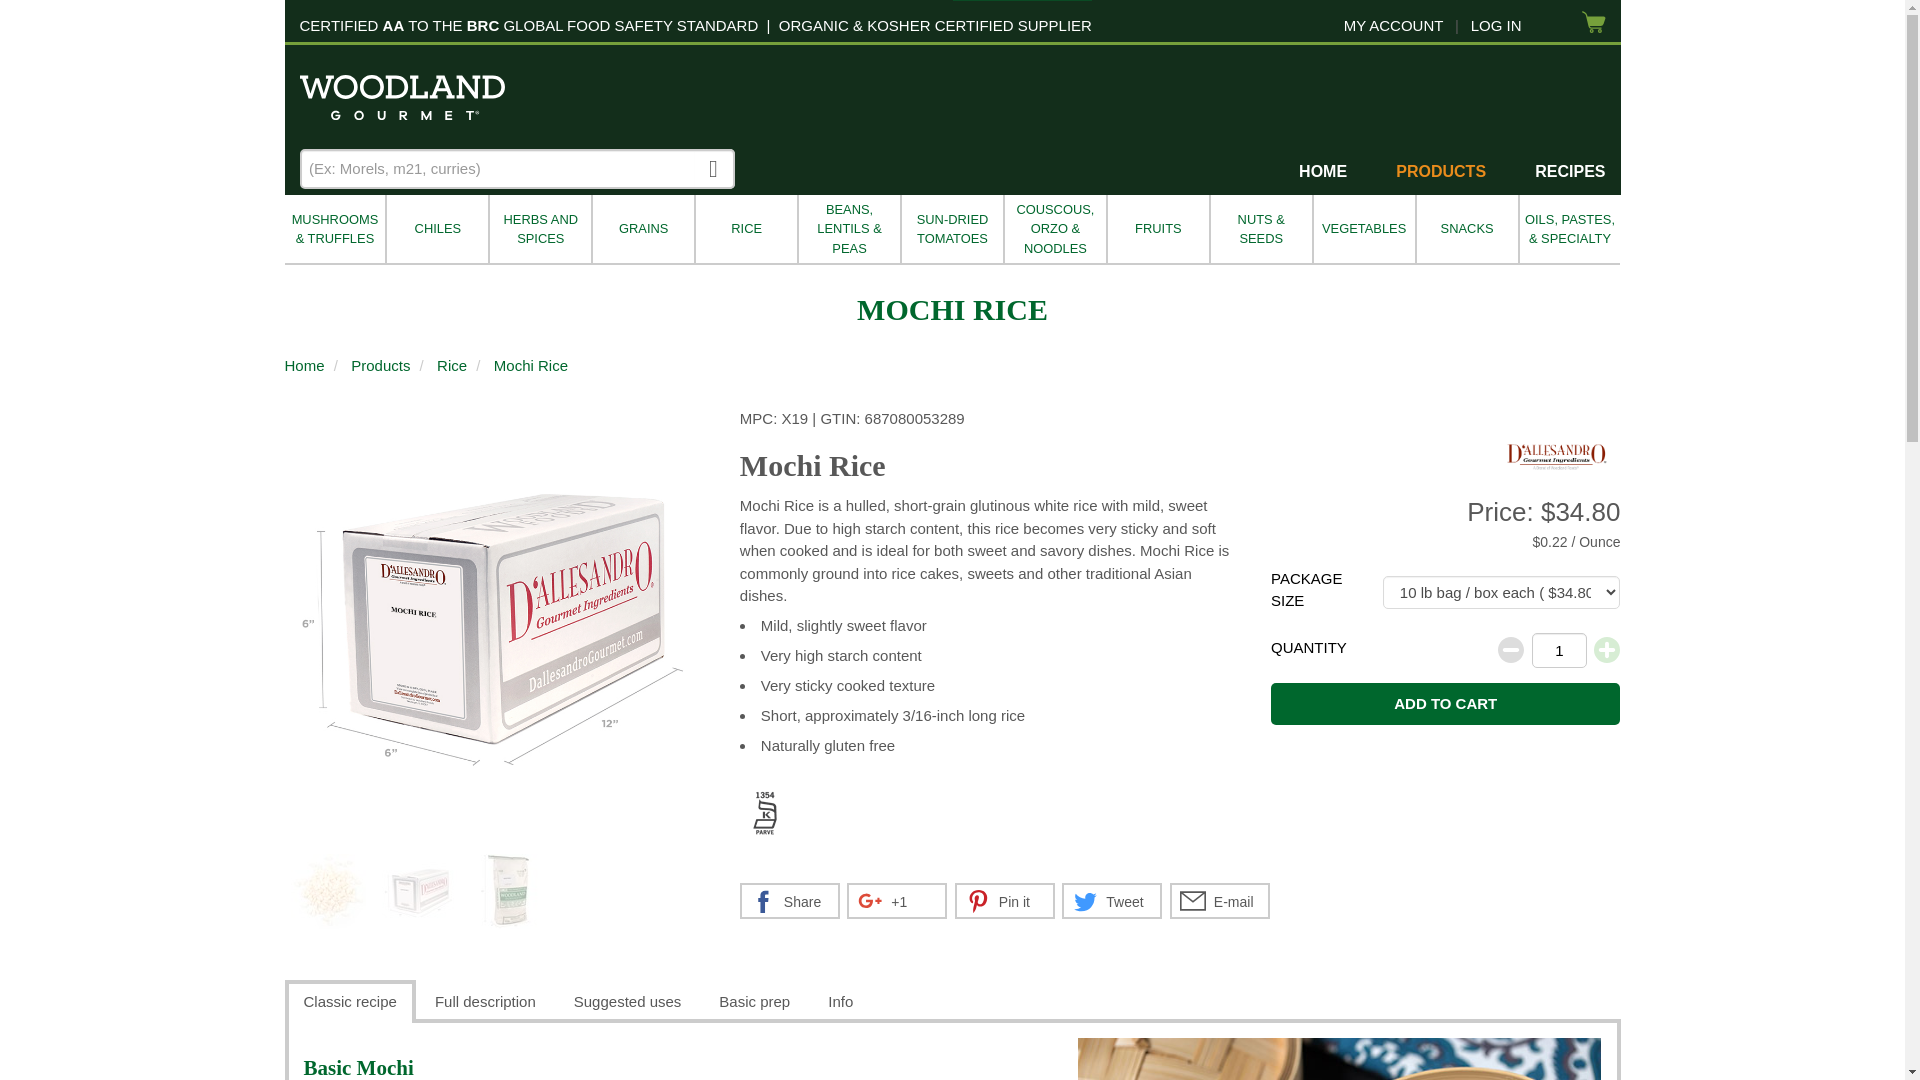  I want to click on Products, so click(380, 366).